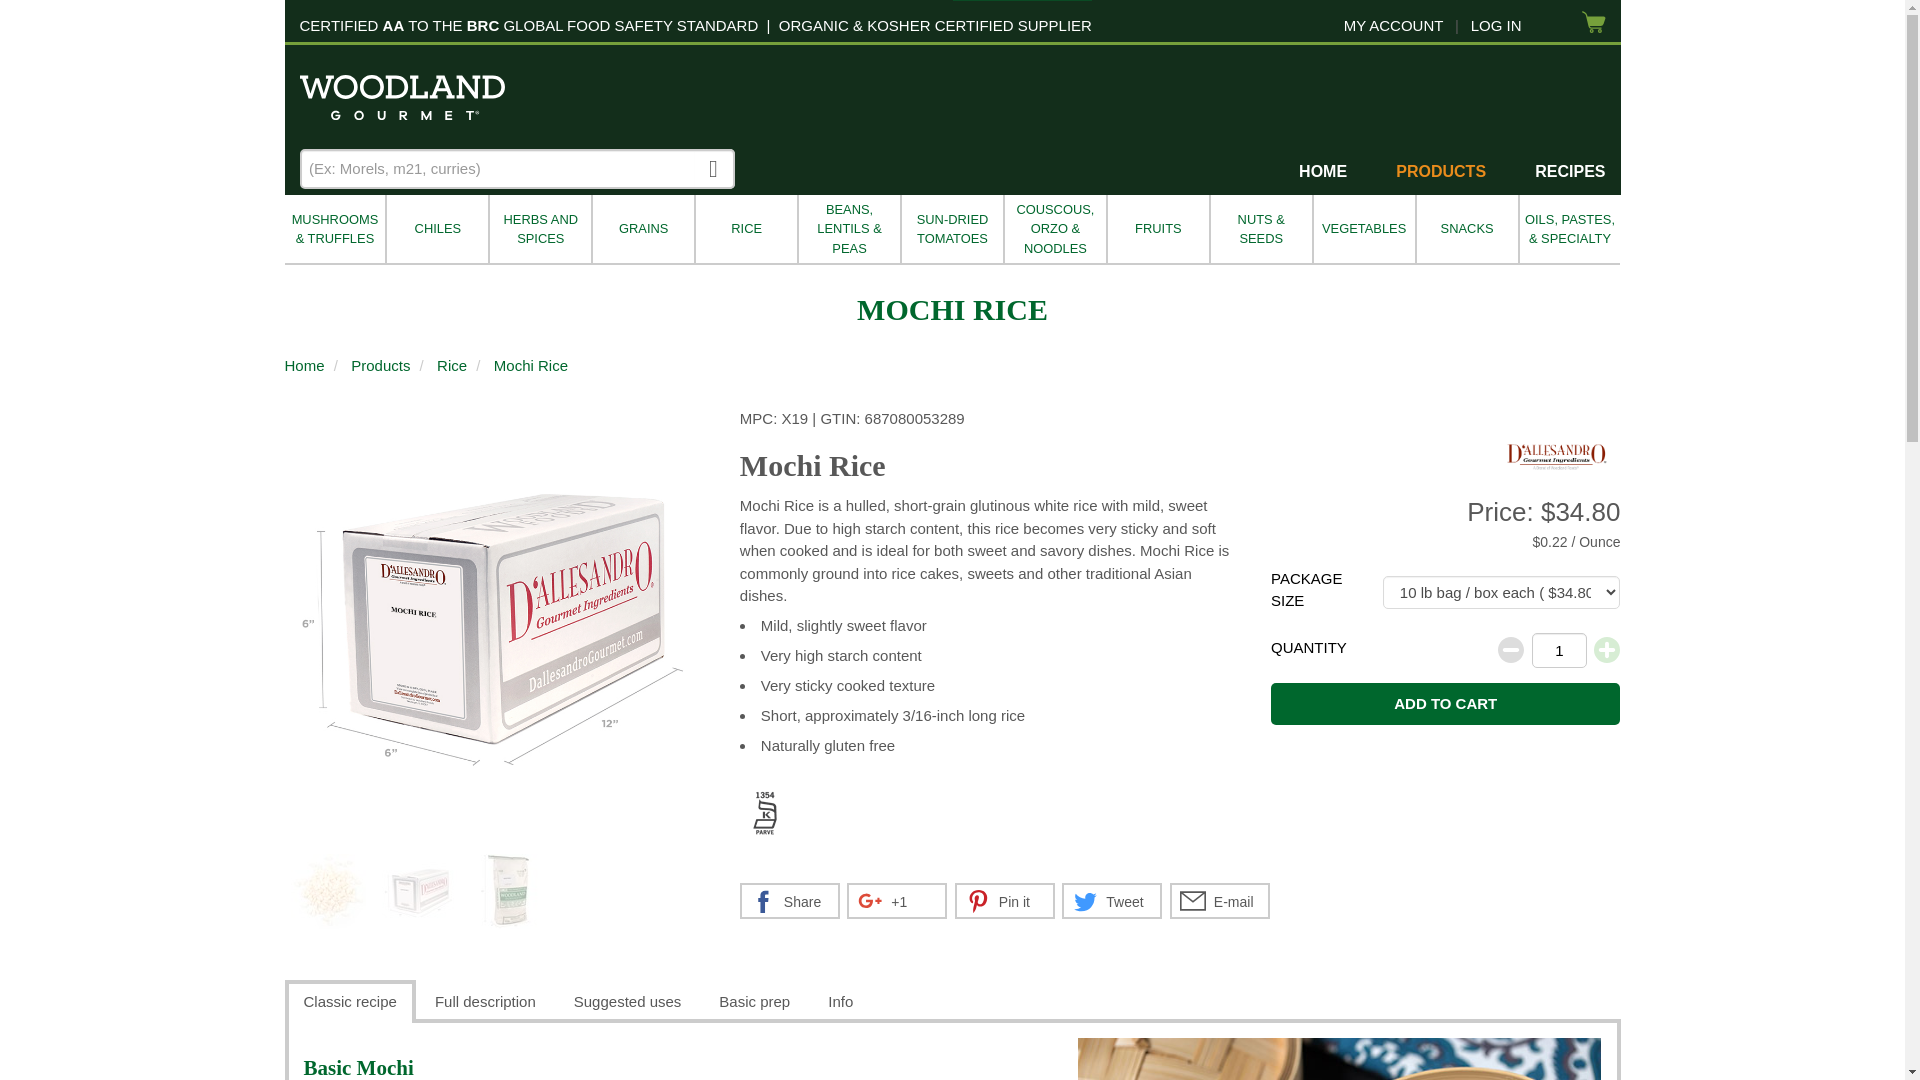  I want to click on Products, so click(380, 366).